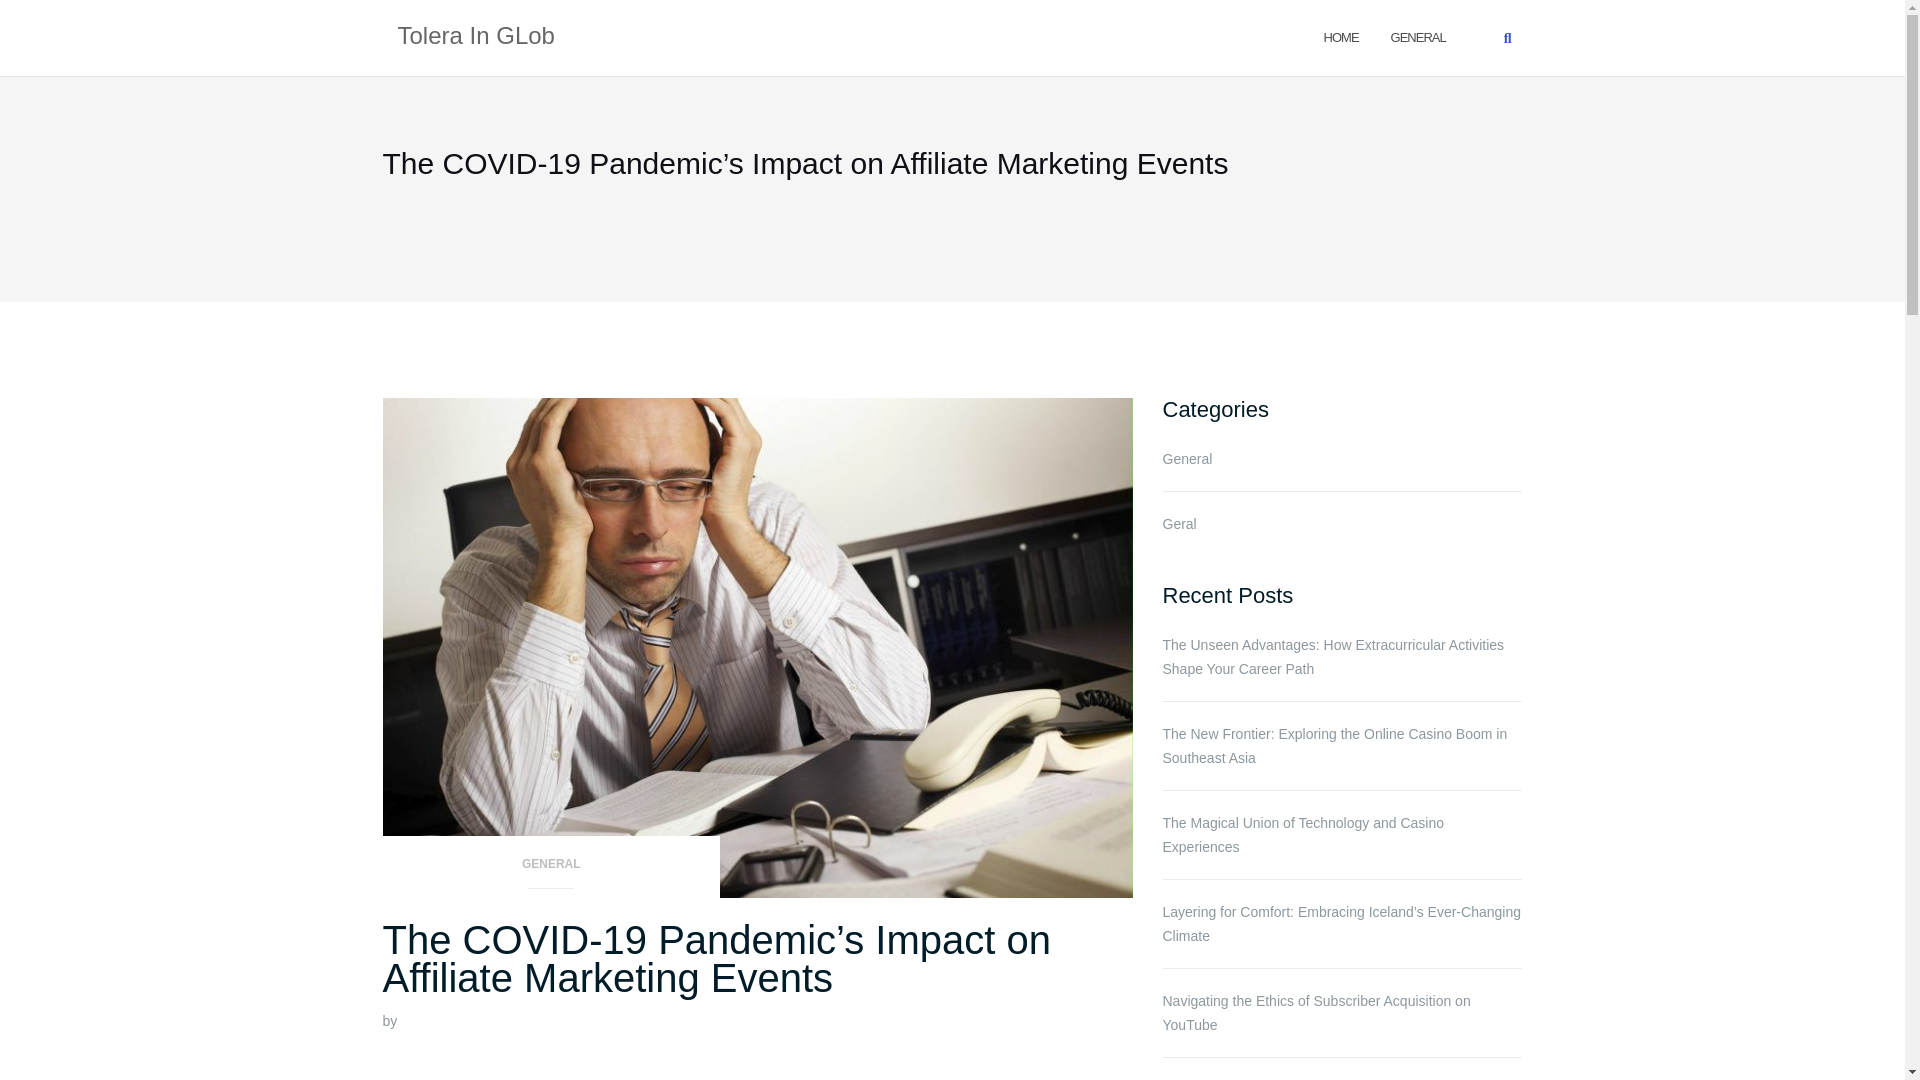 The width and height of the screenshot is (1920, 1080). What do you see at coordinates (1418, 36) in the screenshot?
I see `General` at bounding box center [1418, 36].